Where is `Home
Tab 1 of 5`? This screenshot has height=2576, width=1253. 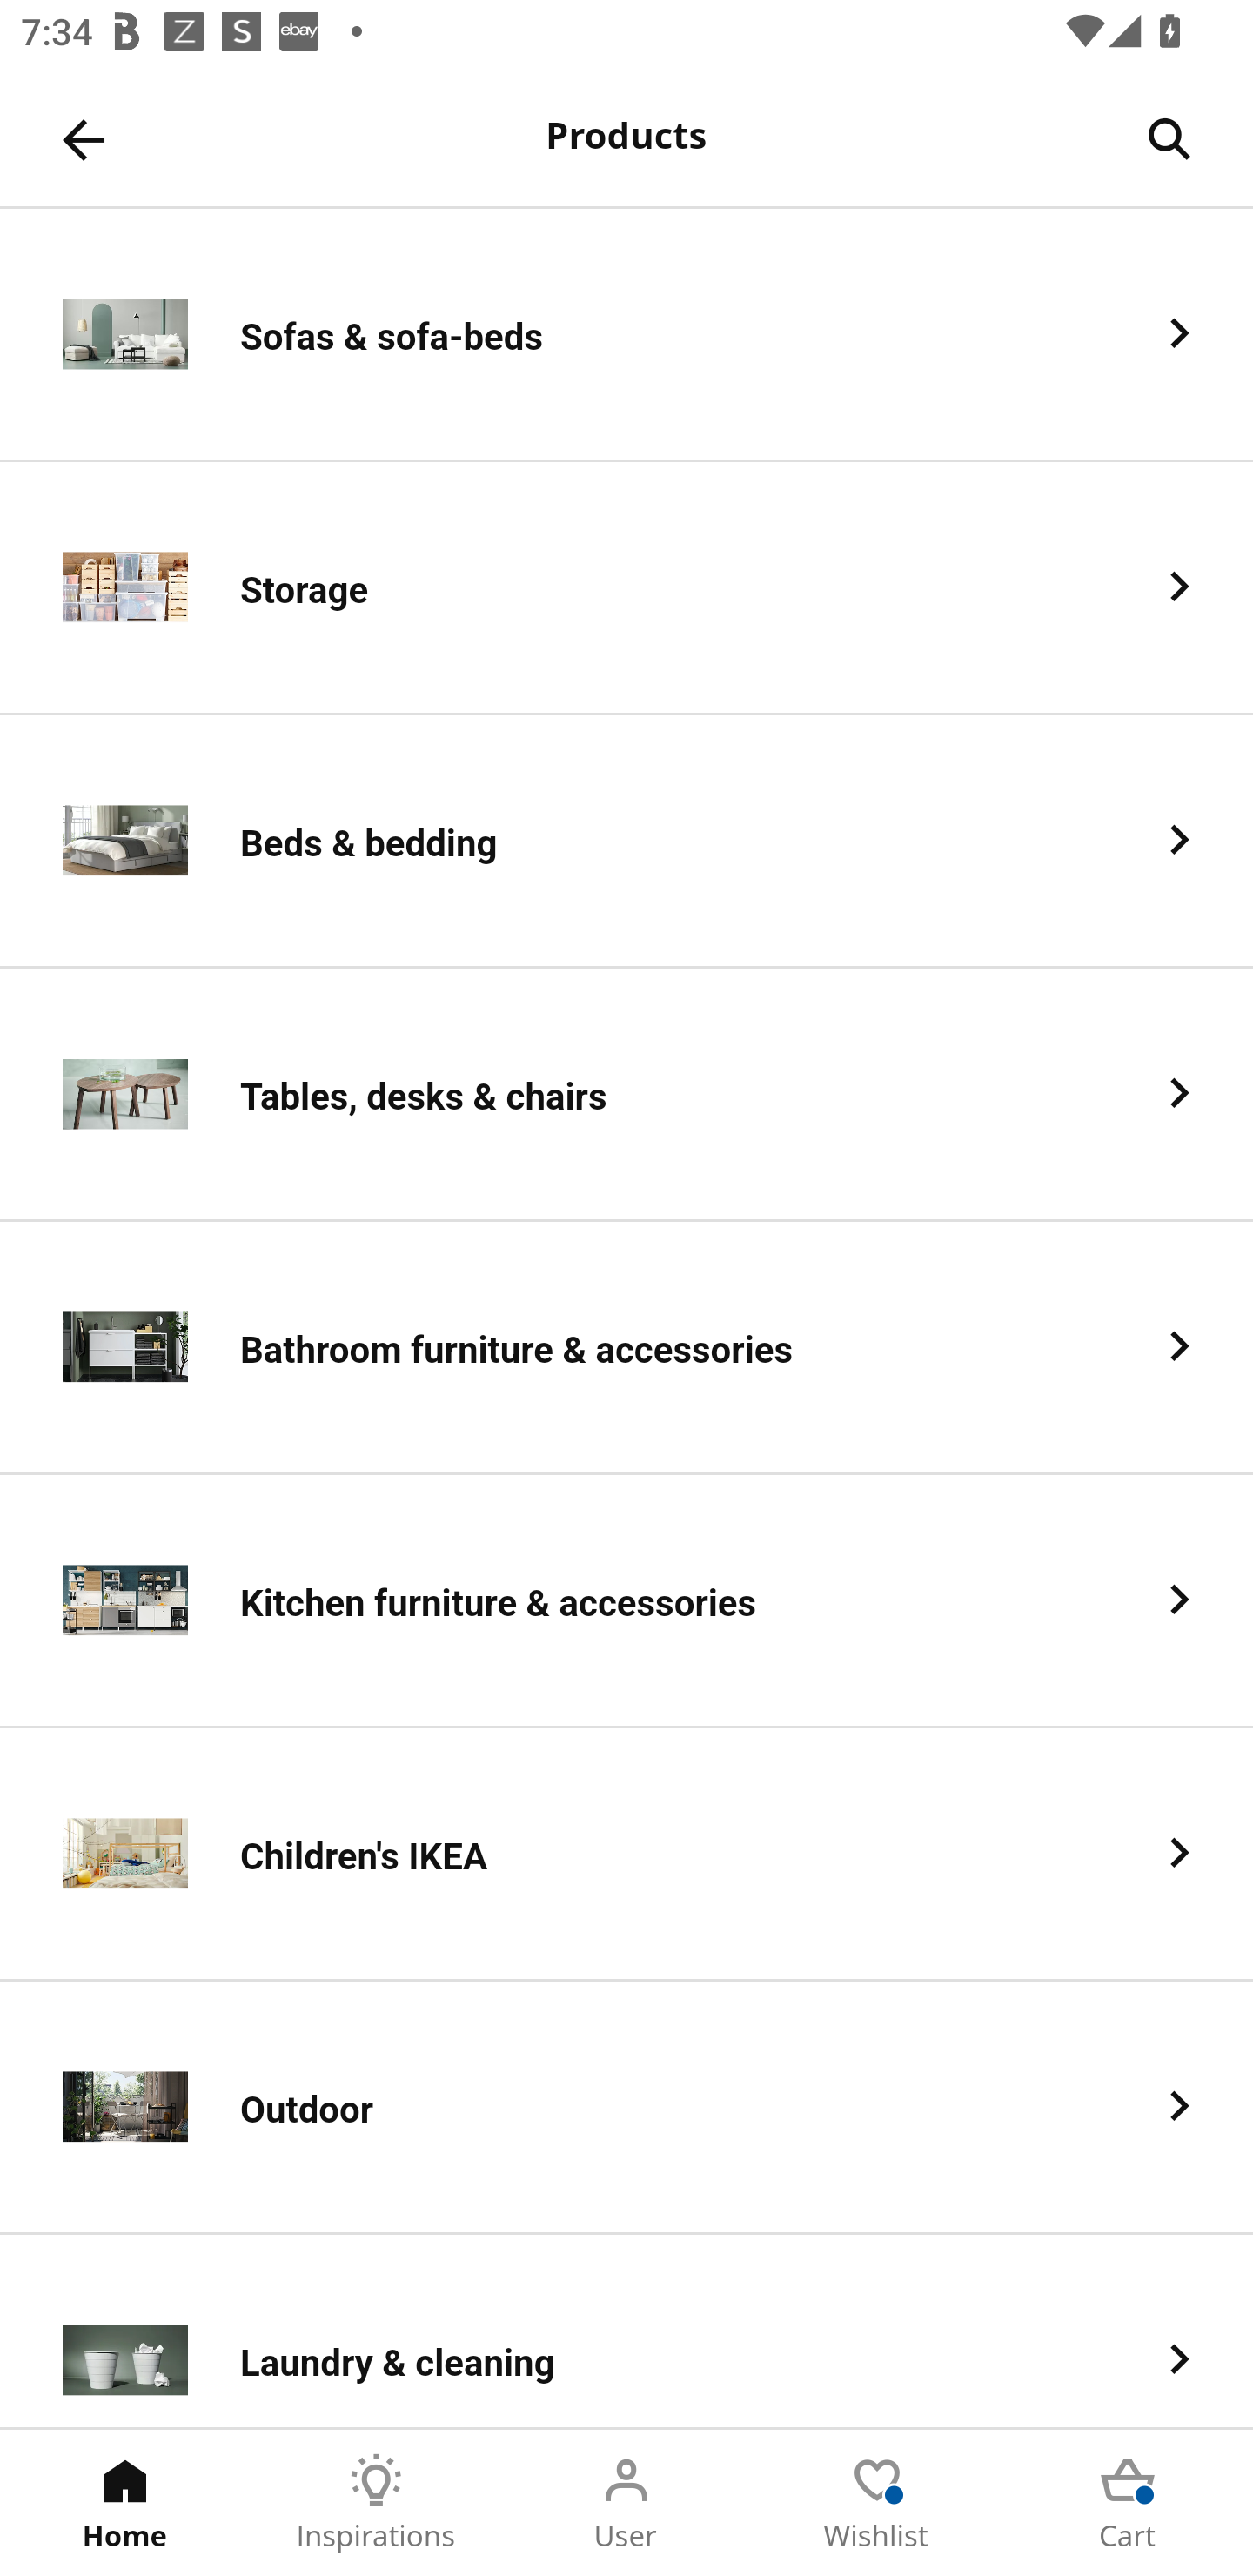
Home
Tab 1 of 5 is located at coordinates (125, 2503).